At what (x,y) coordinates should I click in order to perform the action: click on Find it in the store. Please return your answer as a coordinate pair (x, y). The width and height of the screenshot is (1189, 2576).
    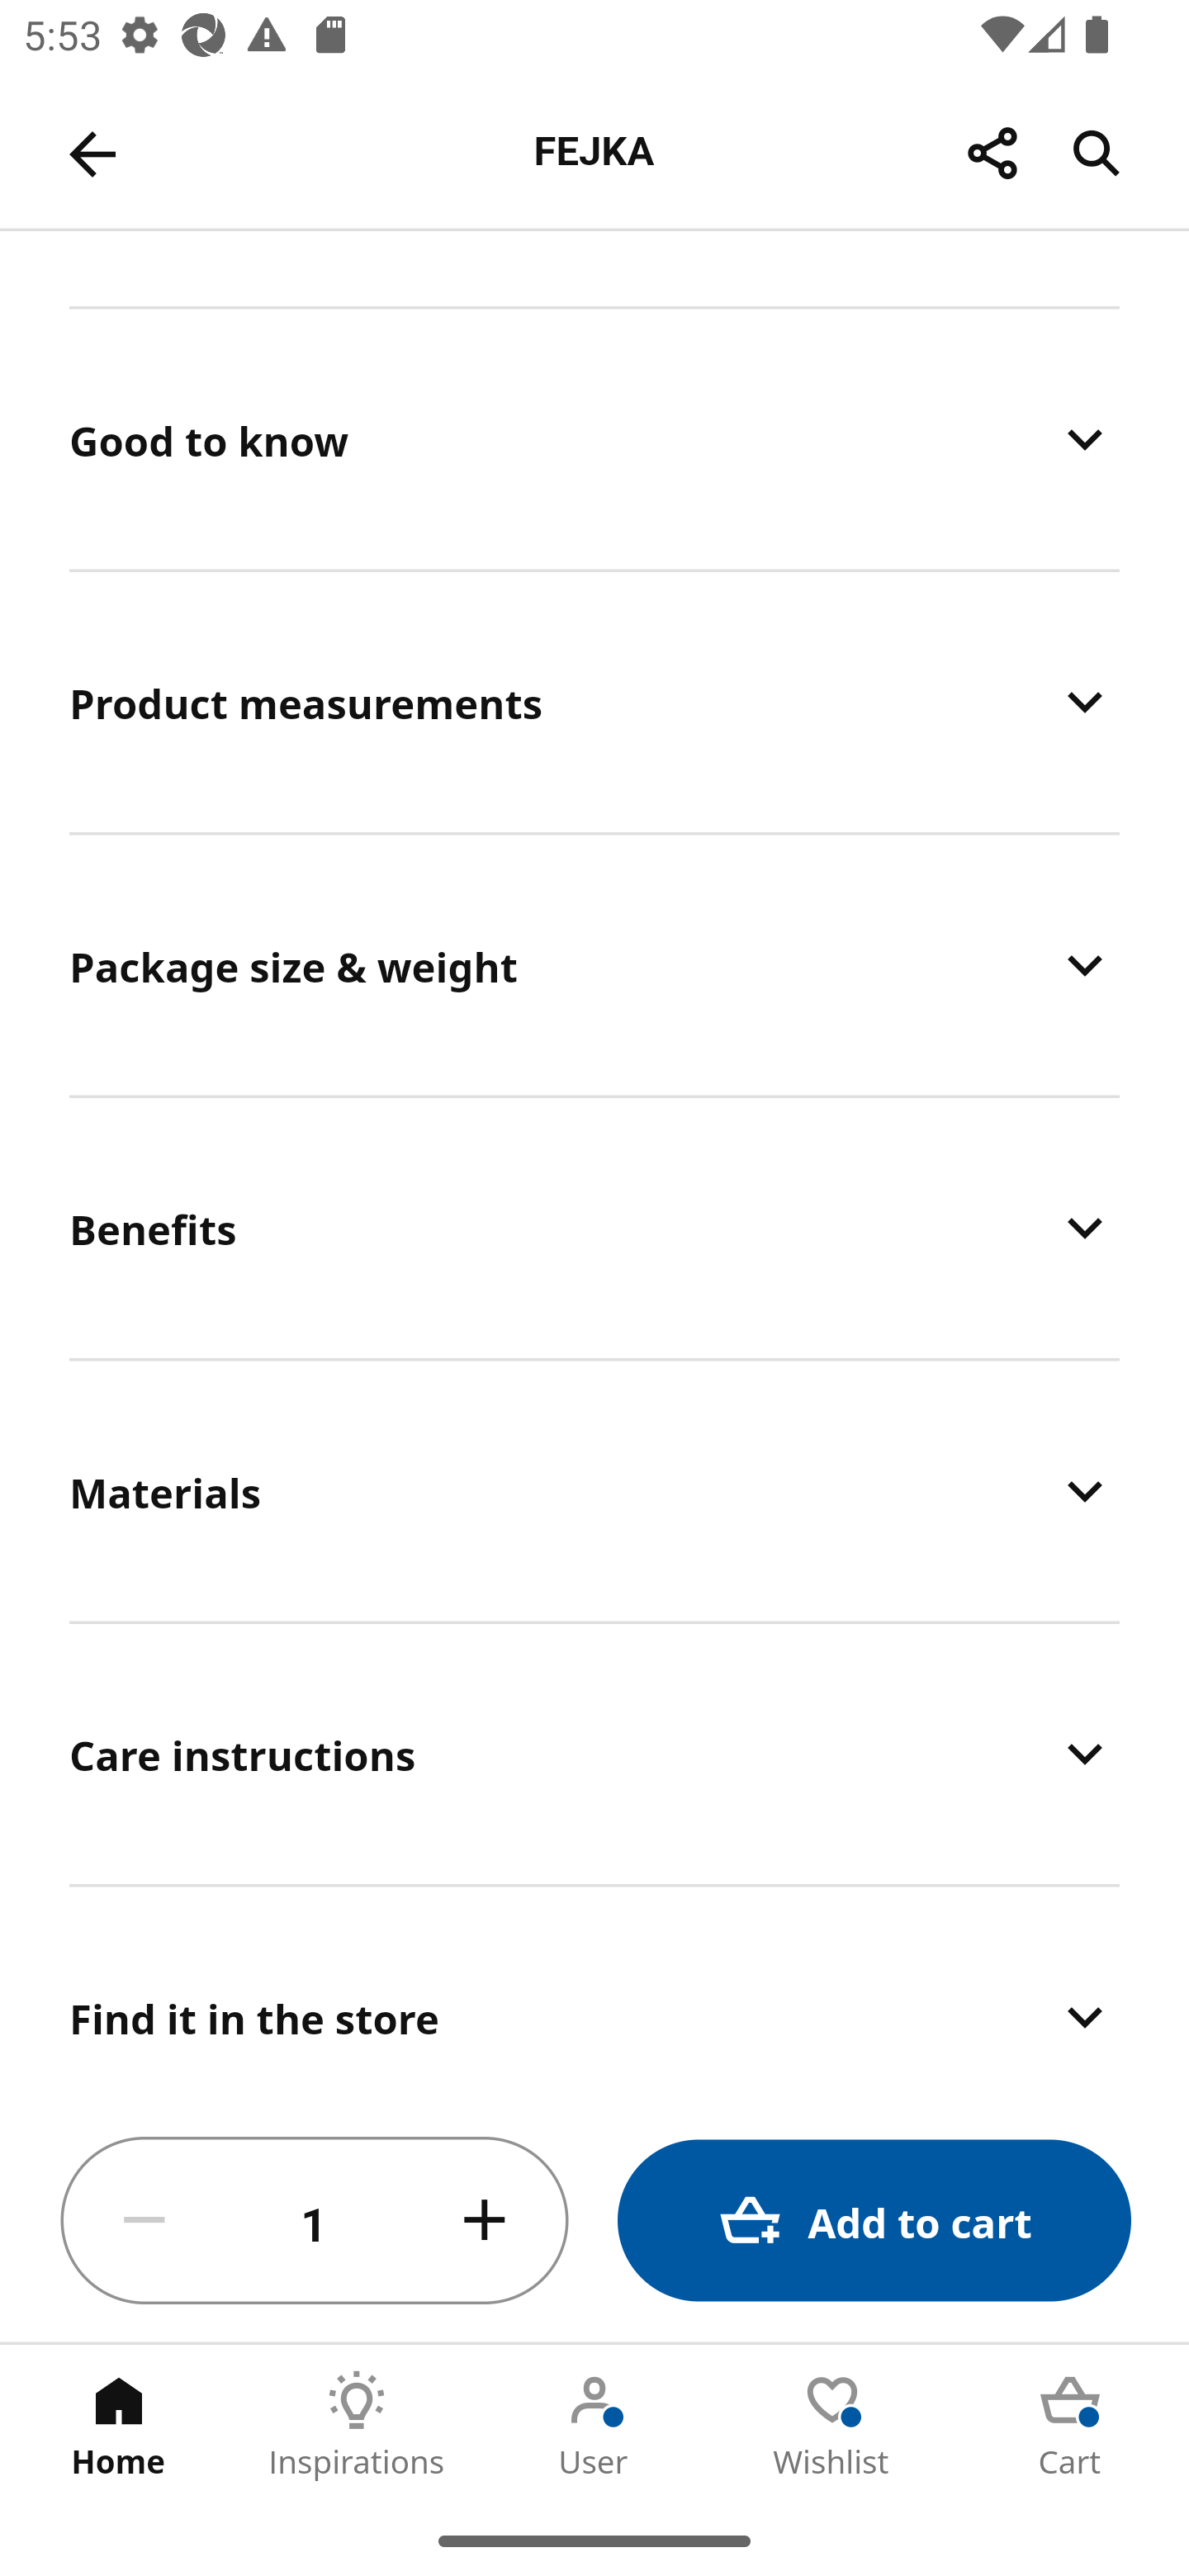
    Looking at the image, I should click on (594, 1995).